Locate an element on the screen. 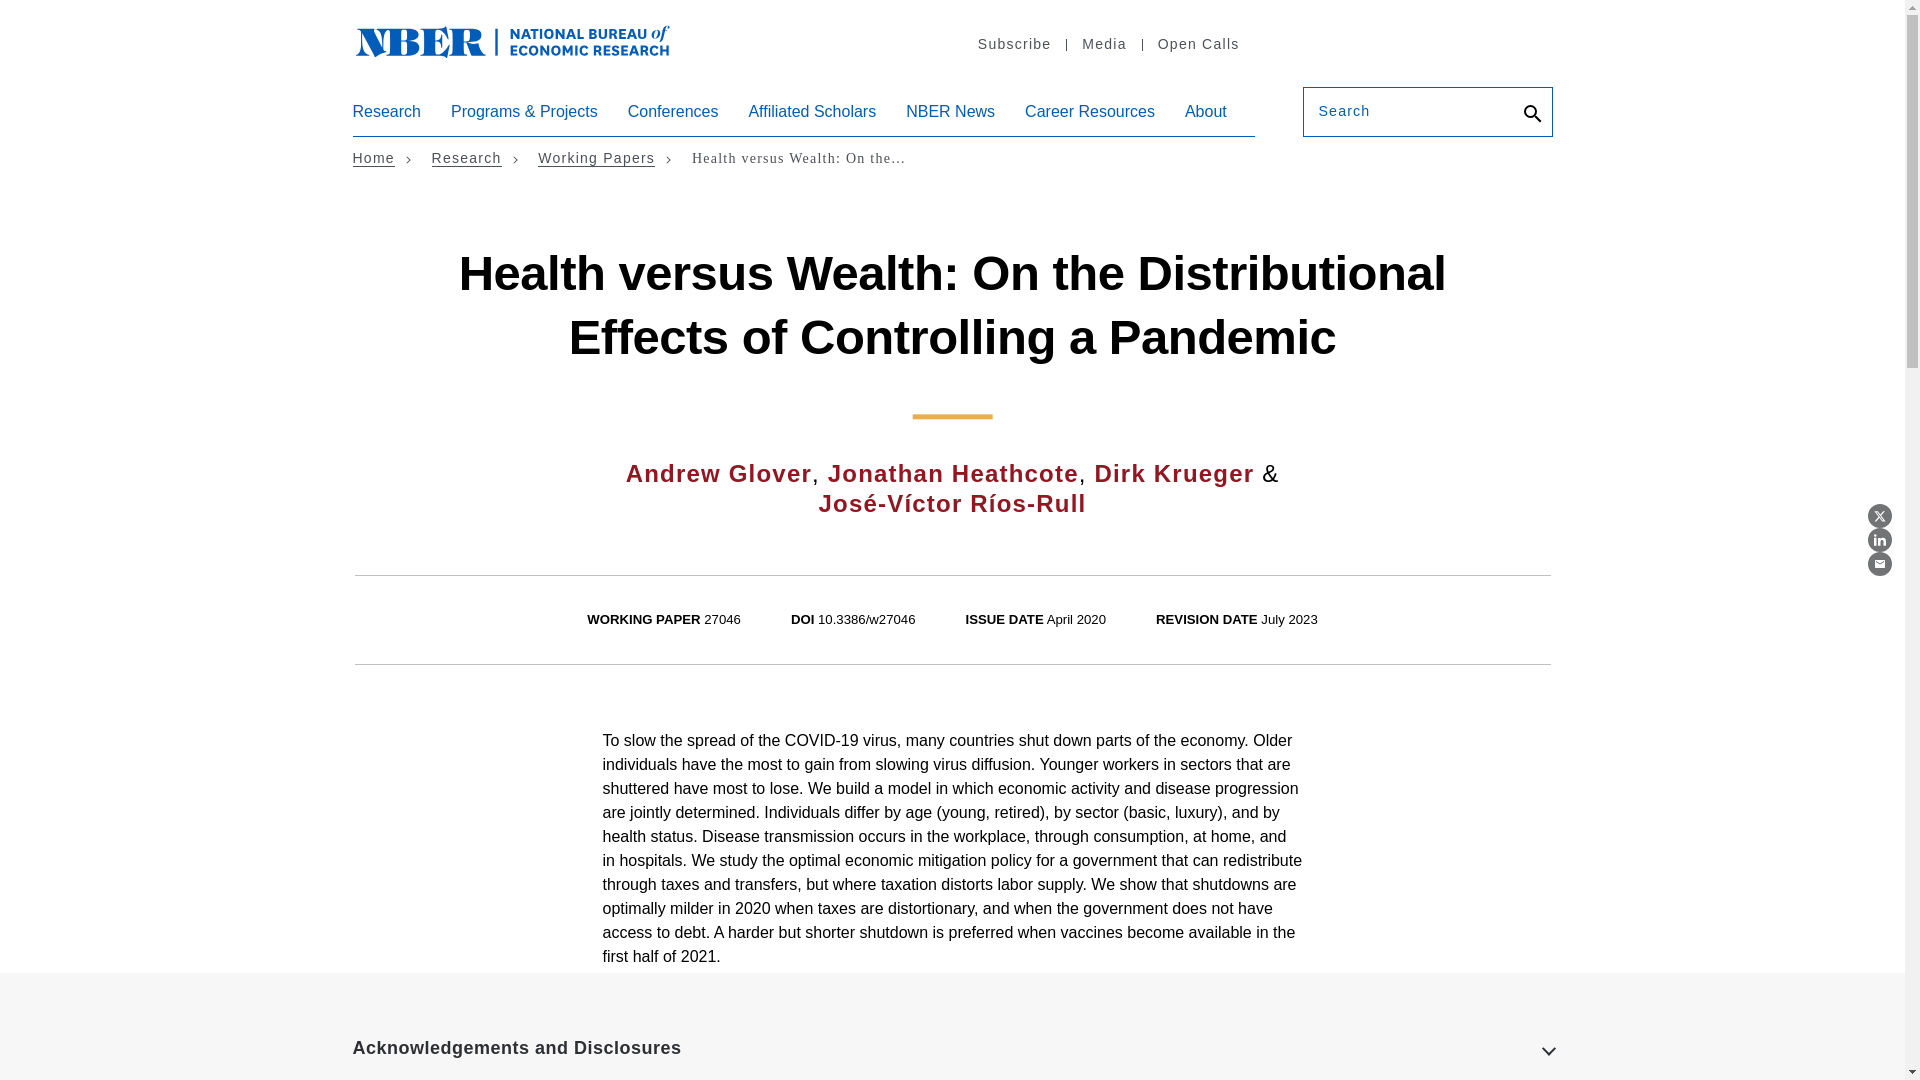 Image resolution: width=1920 pixels, height=1080 pixels. NBER: National Bureau of Economic Research is located at coordinates (528, 52).